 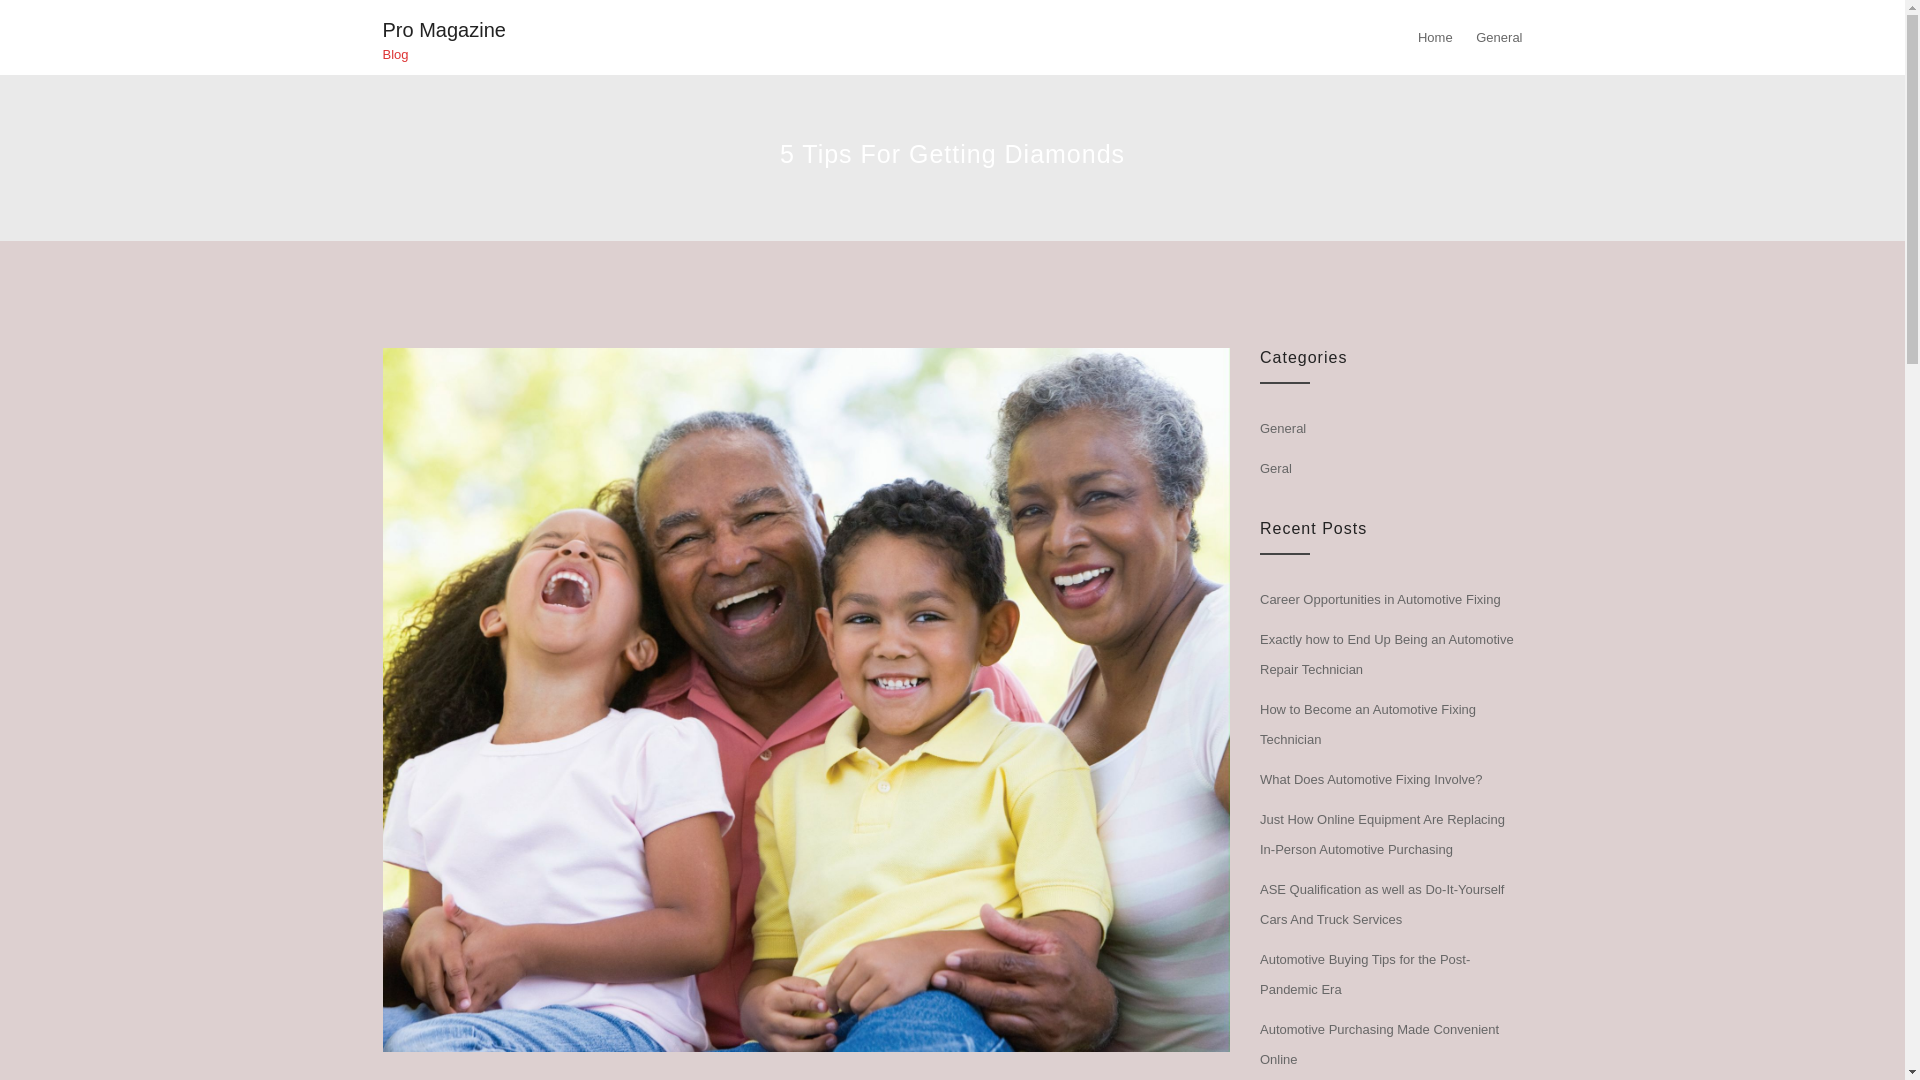 What do you see at coordinates (1379, 1044) in the screenshot?
I see `Automotive Purchasing Made Convenient Online` at bounding box center [1379, 1044].